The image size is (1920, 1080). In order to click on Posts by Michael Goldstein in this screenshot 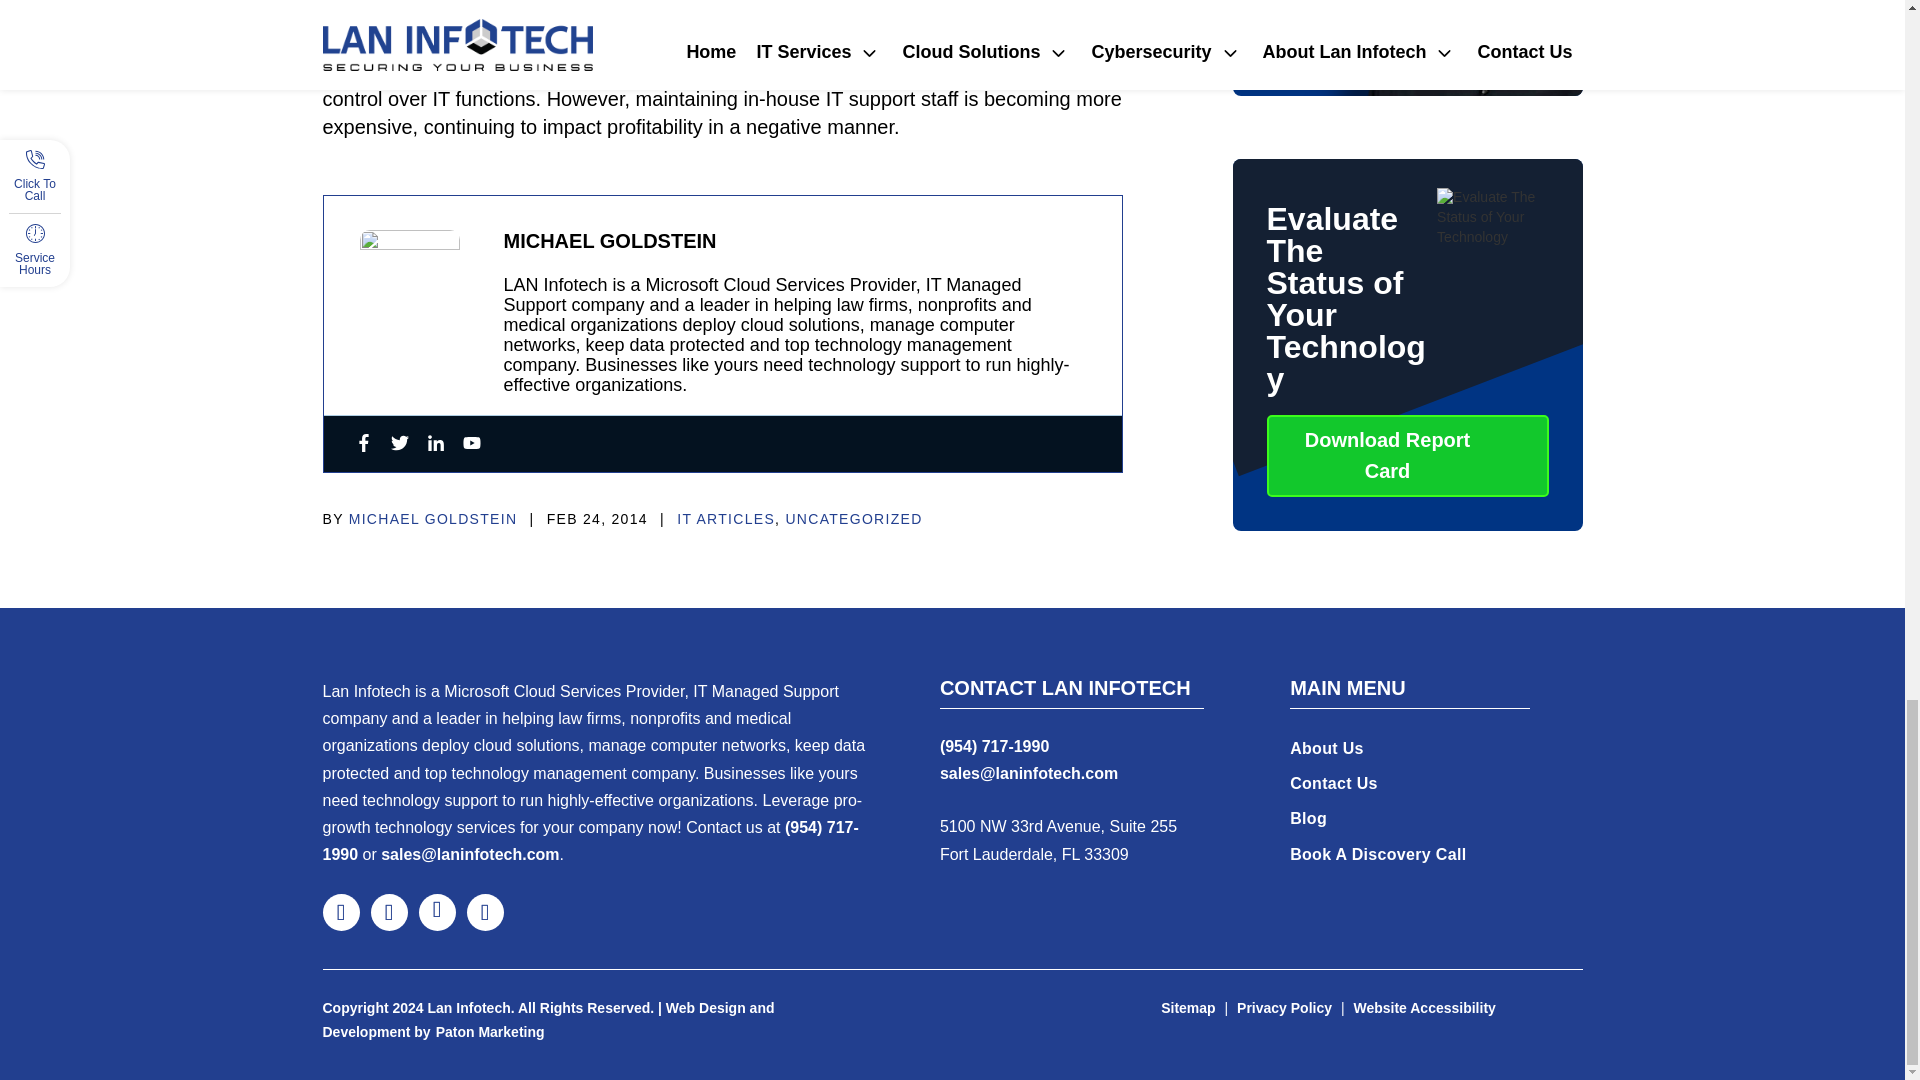, I will do `click(434, 519)`.